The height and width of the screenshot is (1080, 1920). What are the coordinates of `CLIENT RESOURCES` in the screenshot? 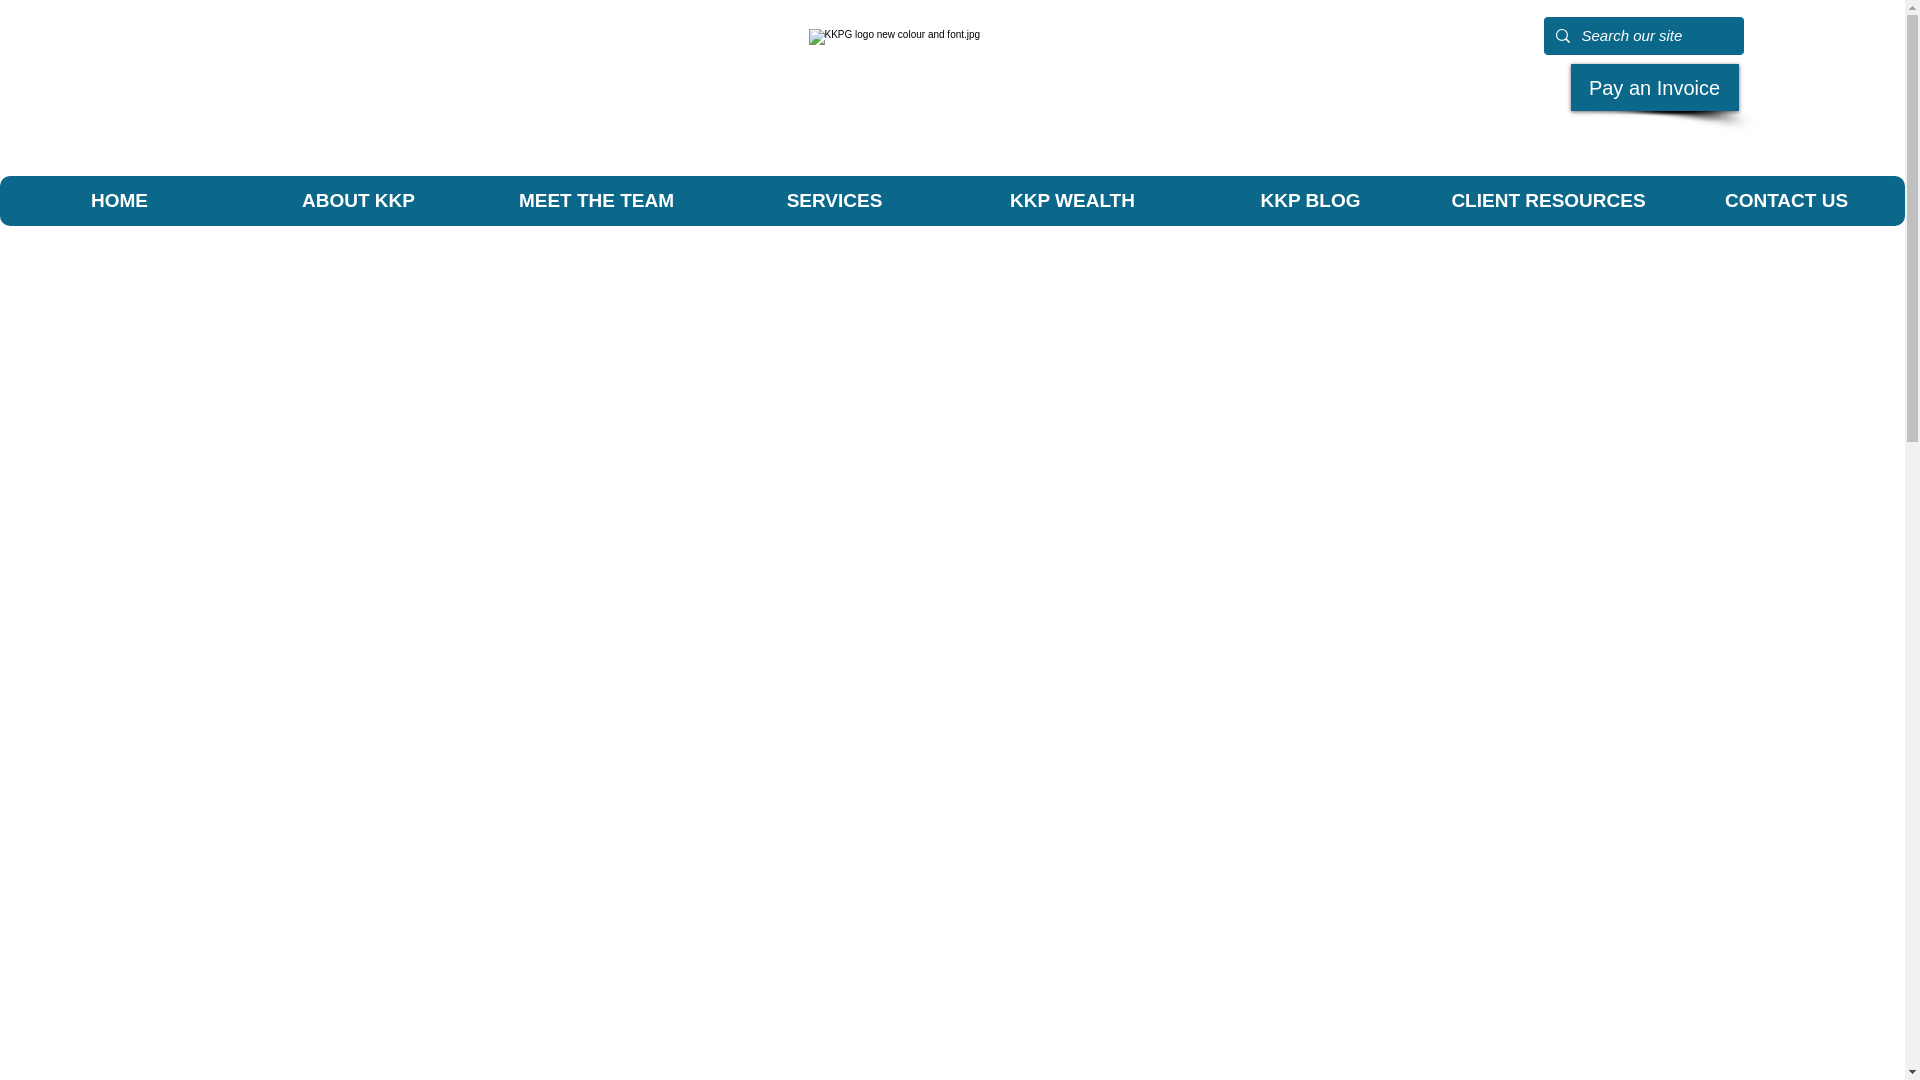 It's located at (1547, 200).